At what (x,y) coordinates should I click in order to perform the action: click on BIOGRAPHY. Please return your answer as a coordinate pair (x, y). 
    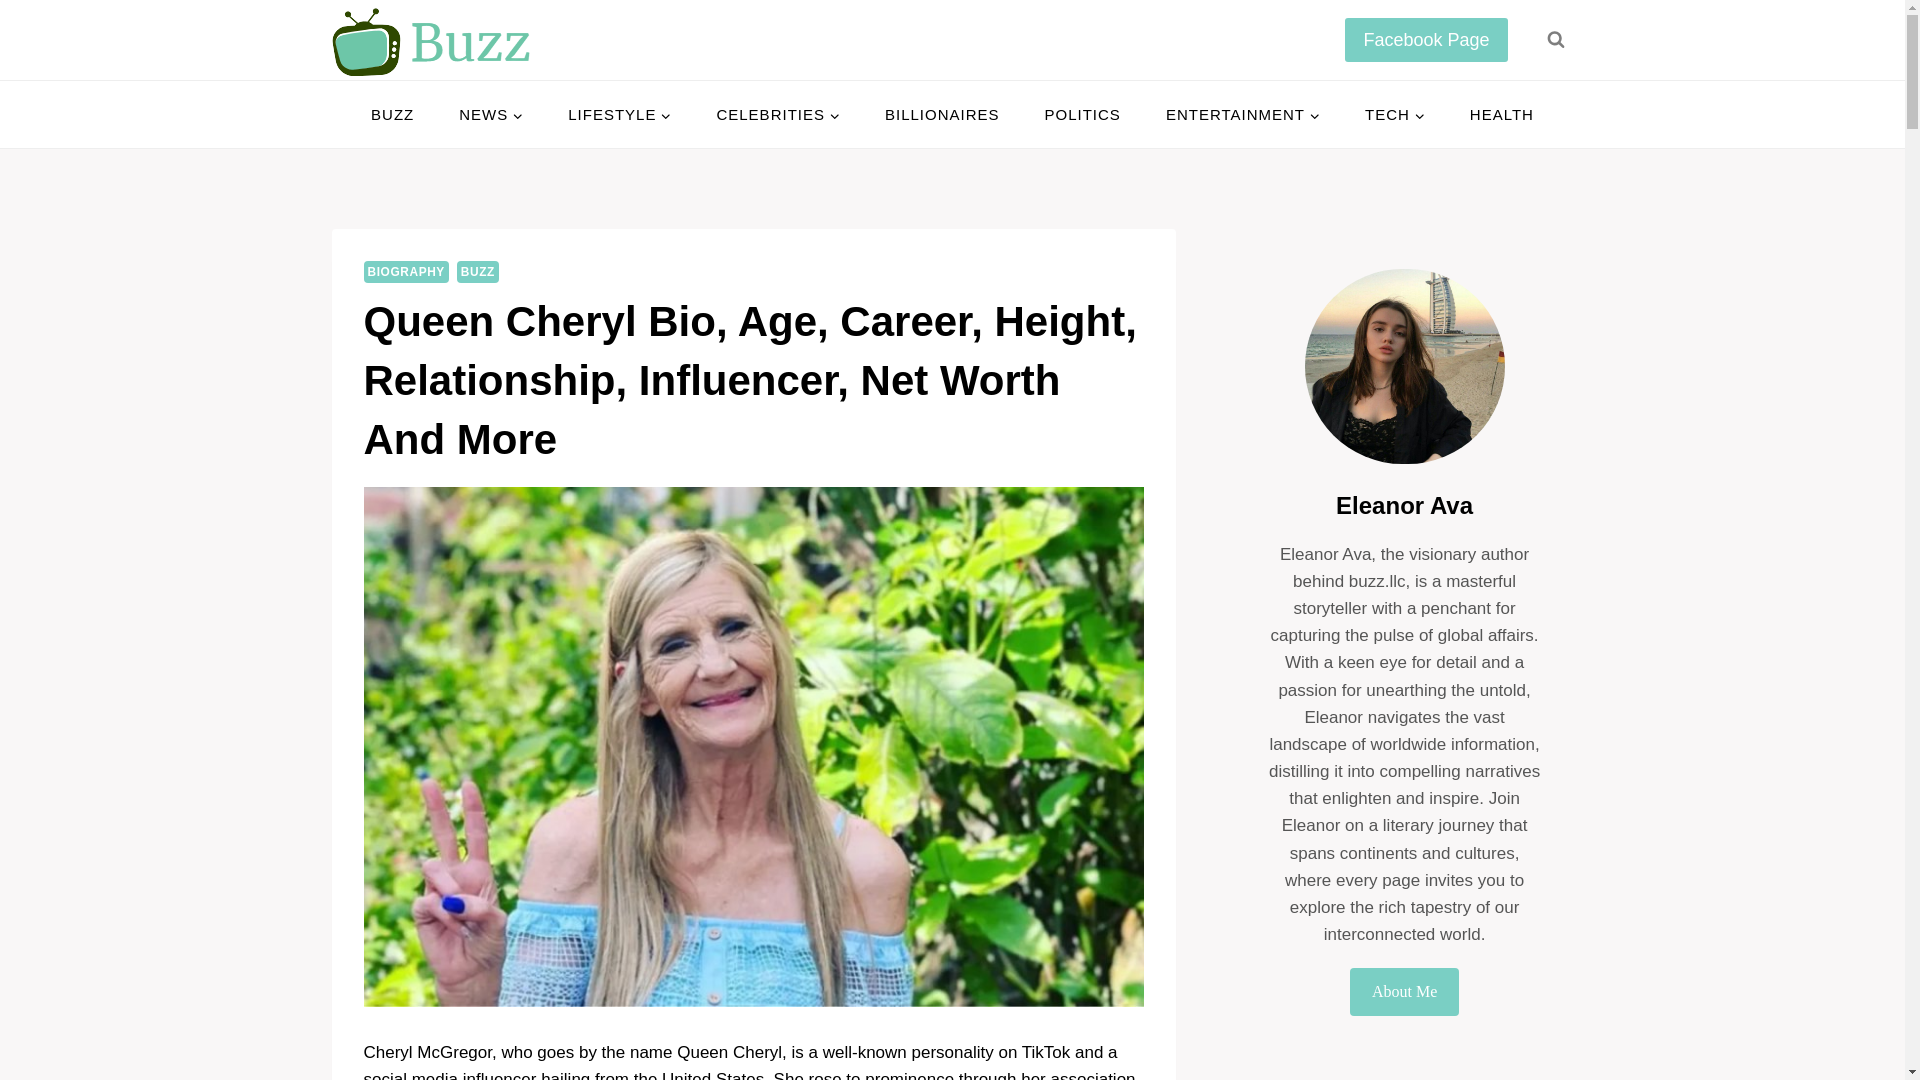
    Looking at the image, I should click on (406, 272).